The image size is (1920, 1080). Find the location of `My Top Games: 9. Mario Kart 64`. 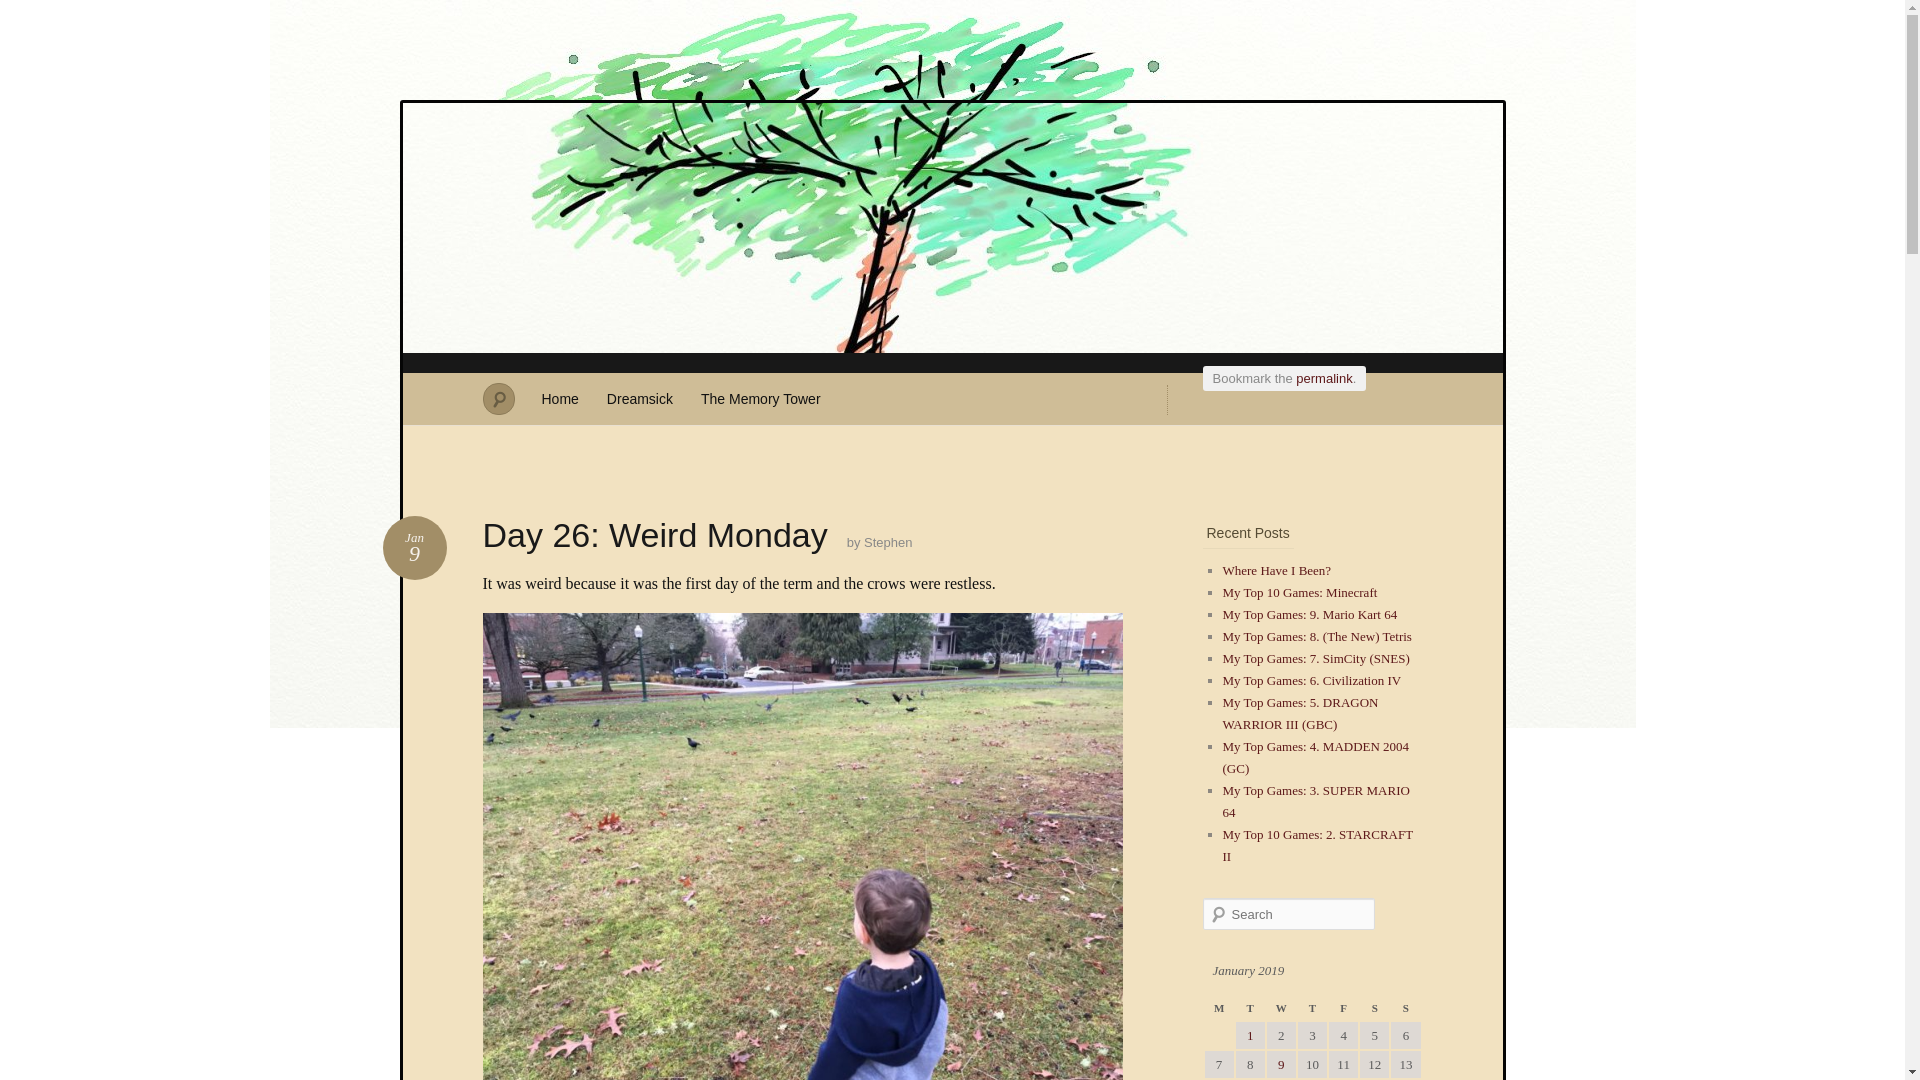

My Top Games: 9. Mario Kart 64 is located at coordinates (1309, 614).